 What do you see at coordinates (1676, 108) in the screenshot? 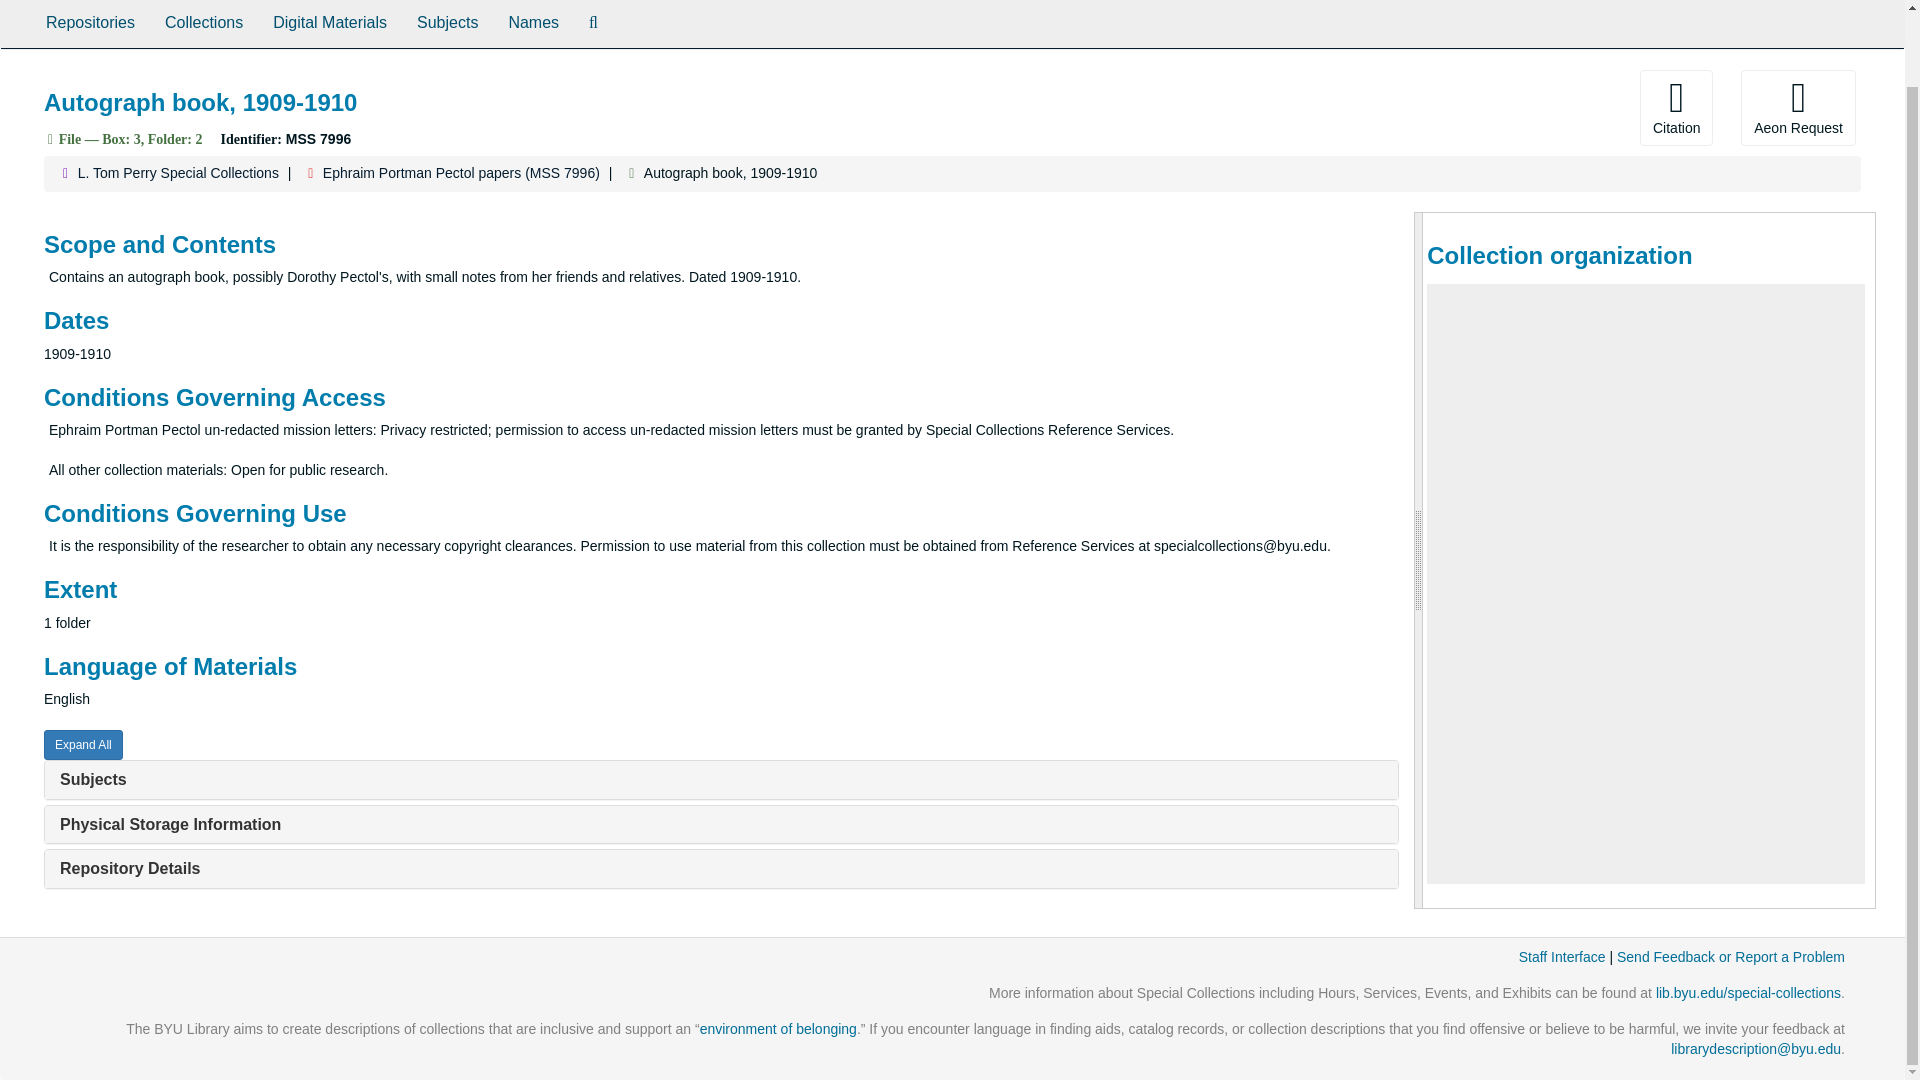
I see `Citation` at bounding box center [1676, 108].